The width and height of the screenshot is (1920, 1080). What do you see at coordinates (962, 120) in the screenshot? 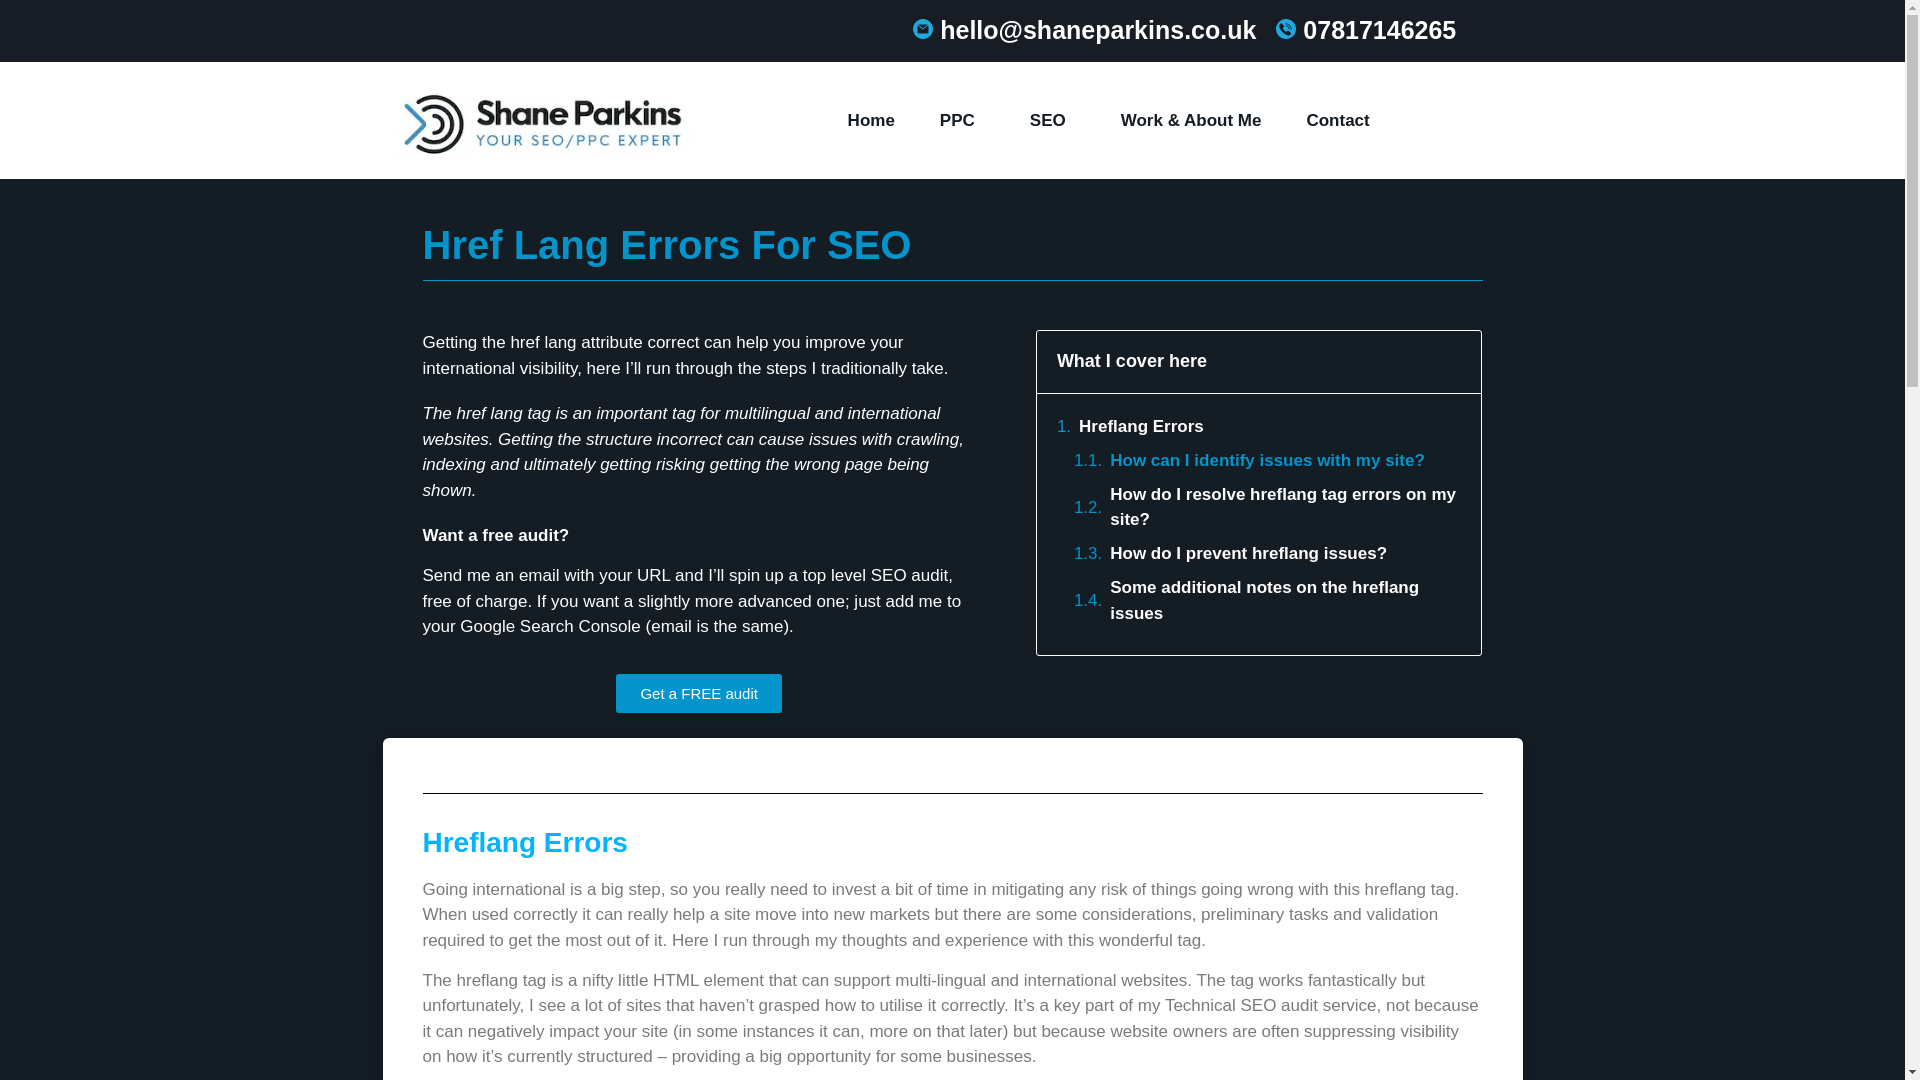
I see `PPC` at bounding box center [962, 120].